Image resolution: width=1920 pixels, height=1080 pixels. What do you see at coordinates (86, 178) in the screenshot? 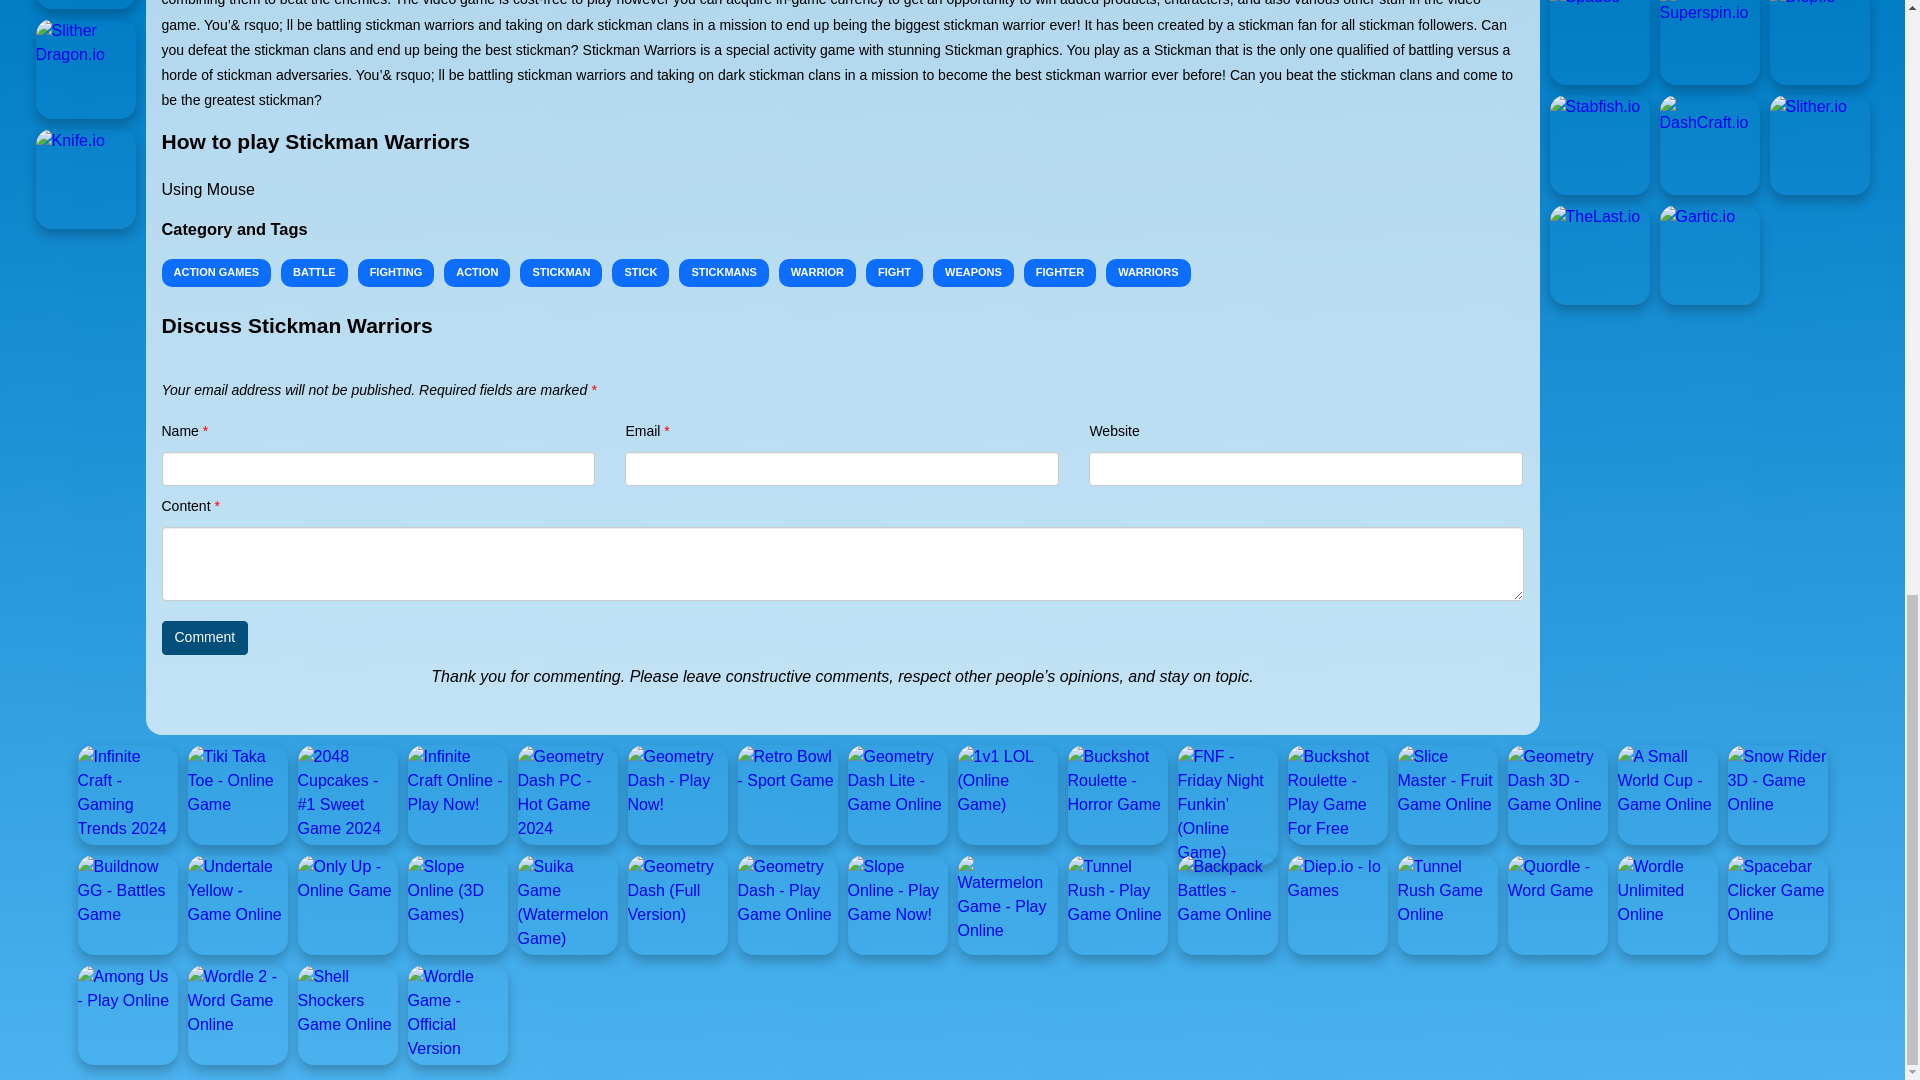
I see `Knife.io` at bounding box center [86, 178].